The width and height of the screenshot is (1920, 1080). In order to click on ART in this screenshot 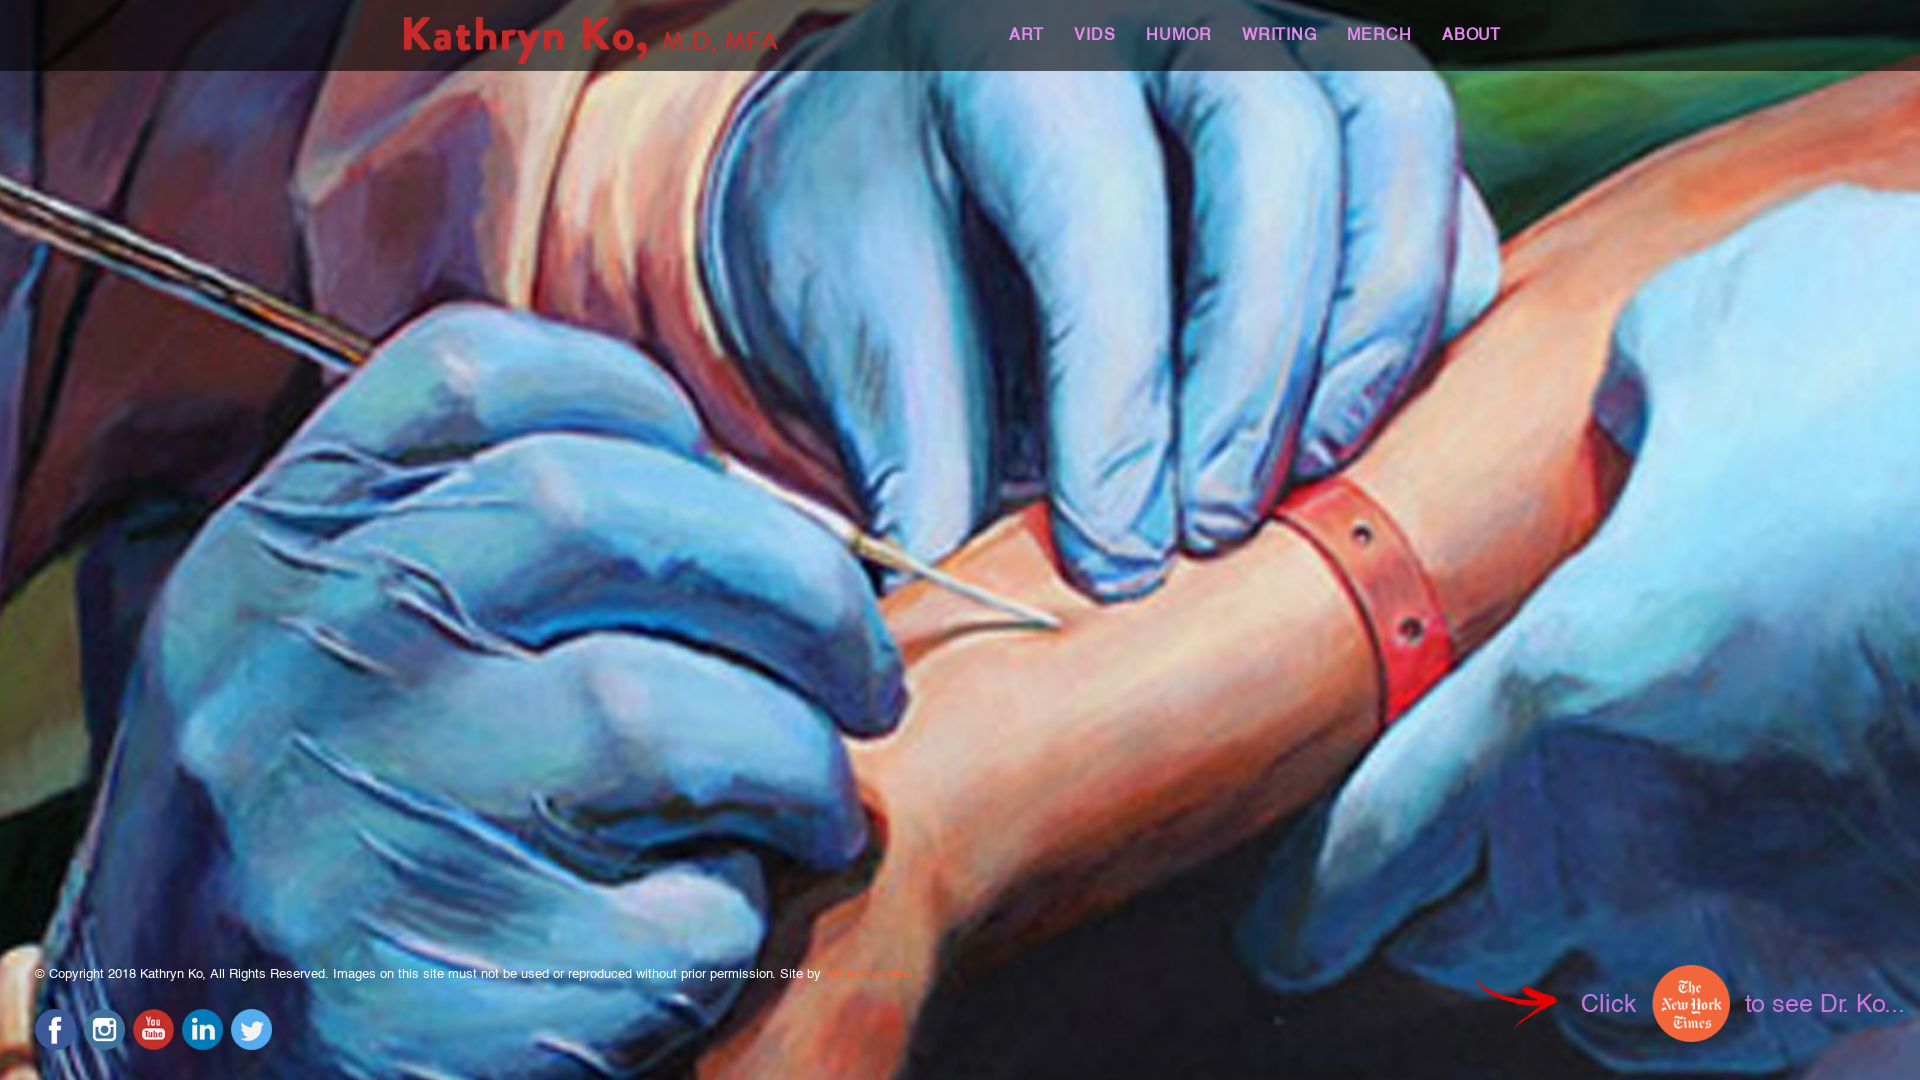, I will do `click(1026, 49)`.